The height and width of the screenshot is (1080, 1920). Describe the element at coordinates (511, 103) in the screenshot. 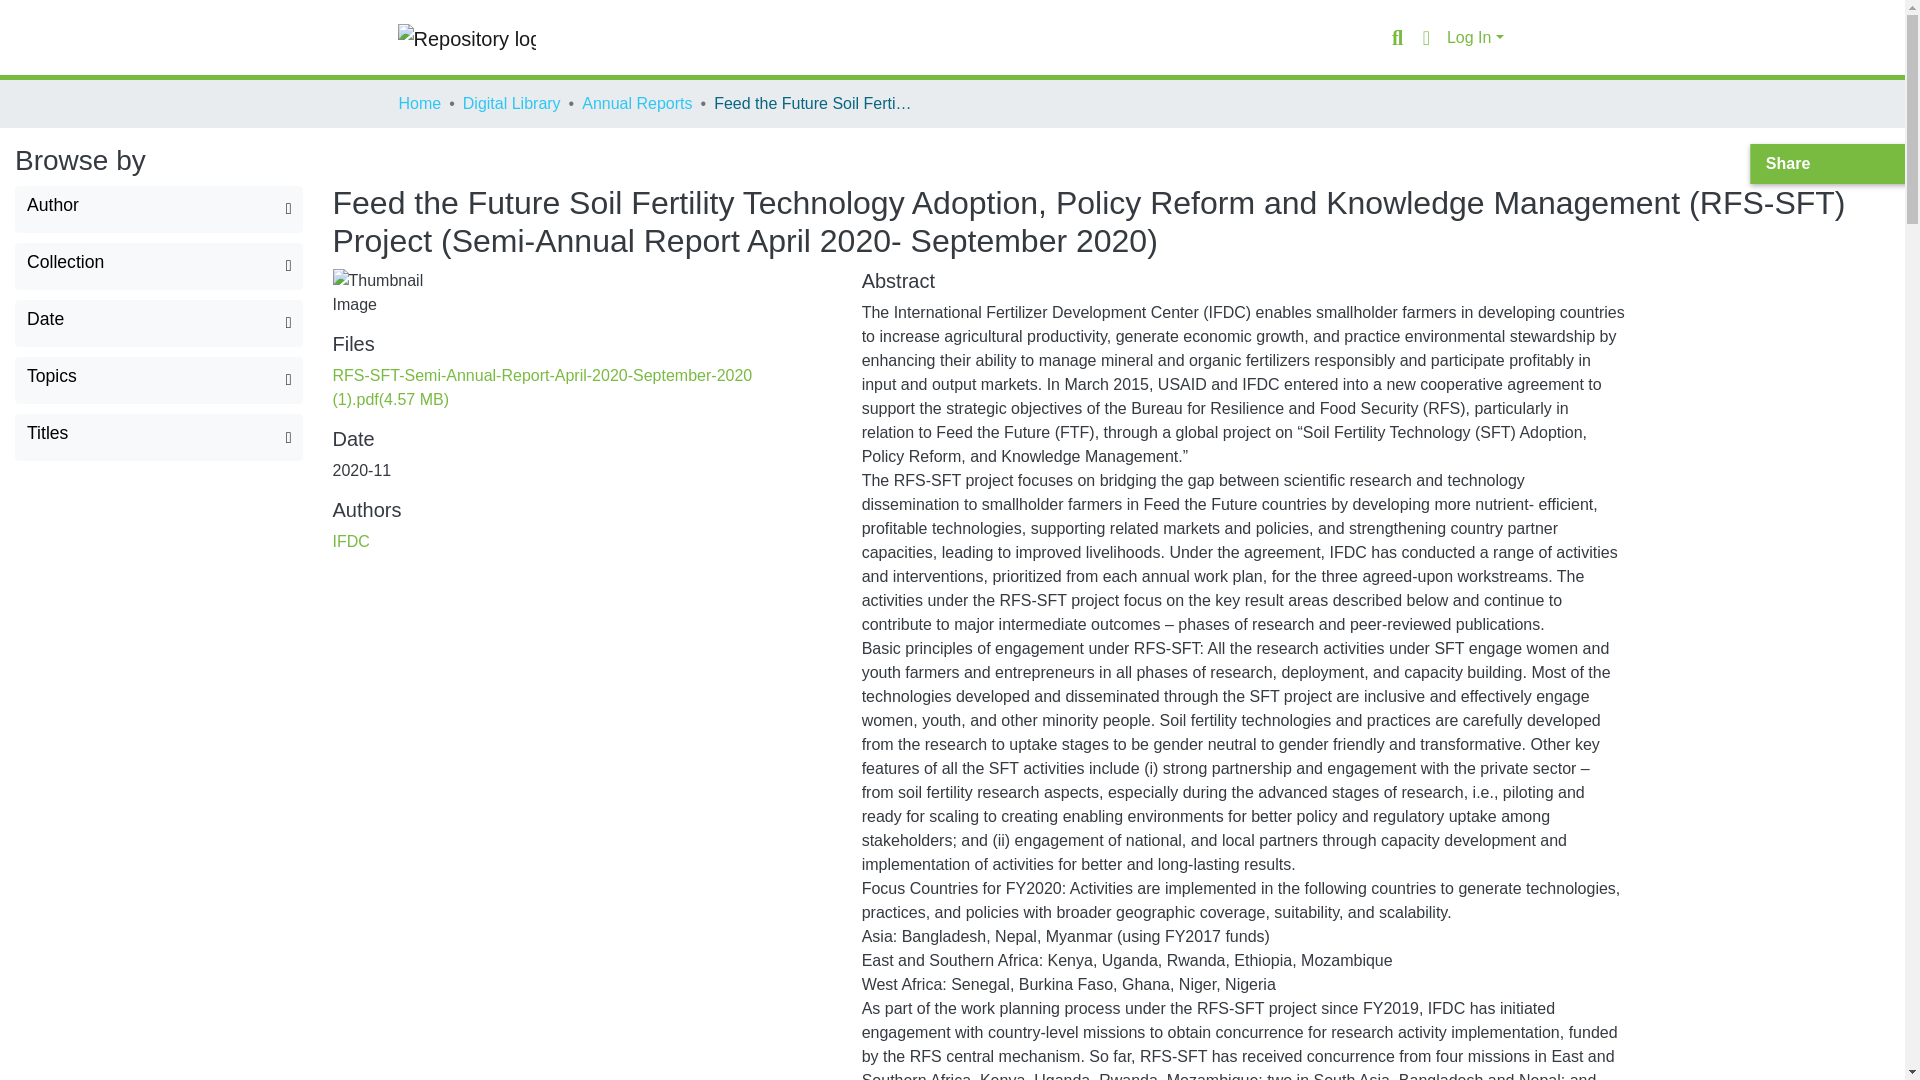

I see `Digital Library` at that location.